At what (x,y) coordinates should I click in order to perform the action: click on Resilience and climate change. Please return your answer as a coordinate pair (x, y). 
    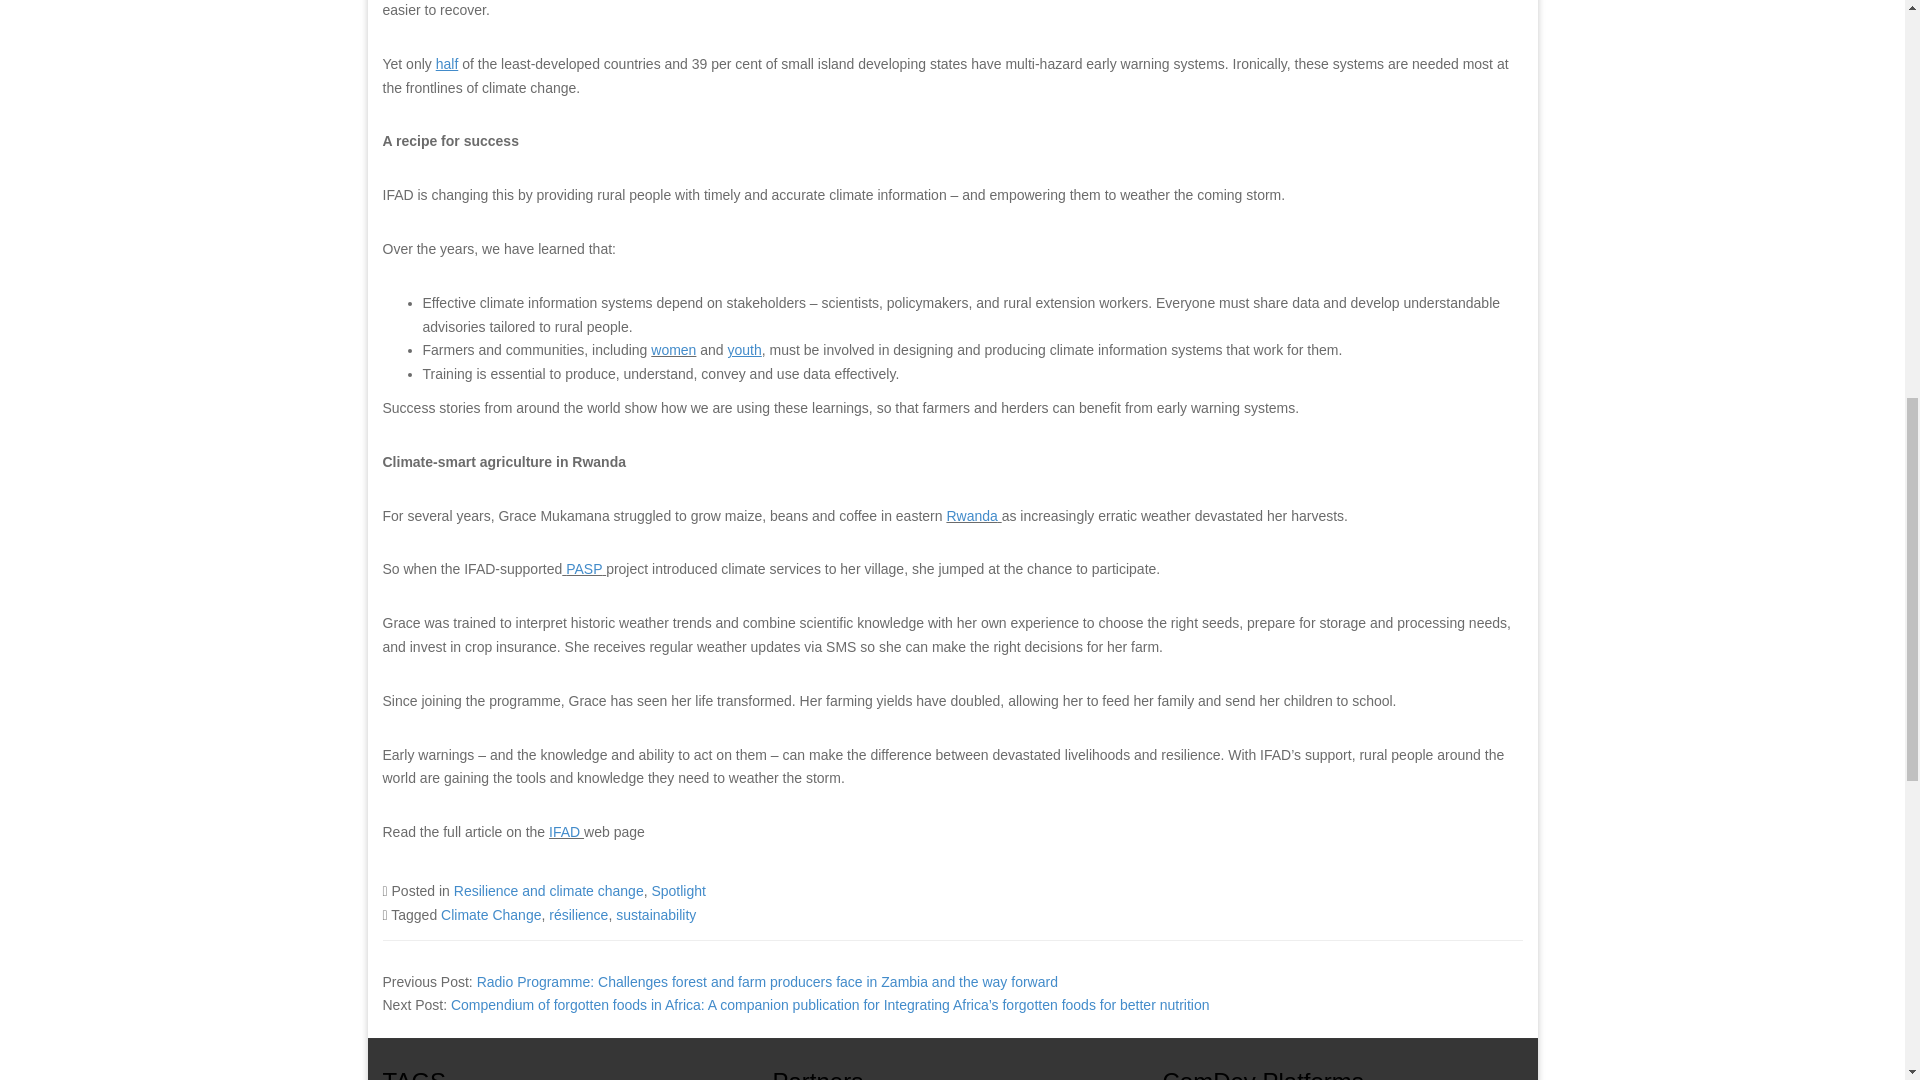
    Looking at the image, I should click on (548, 890).